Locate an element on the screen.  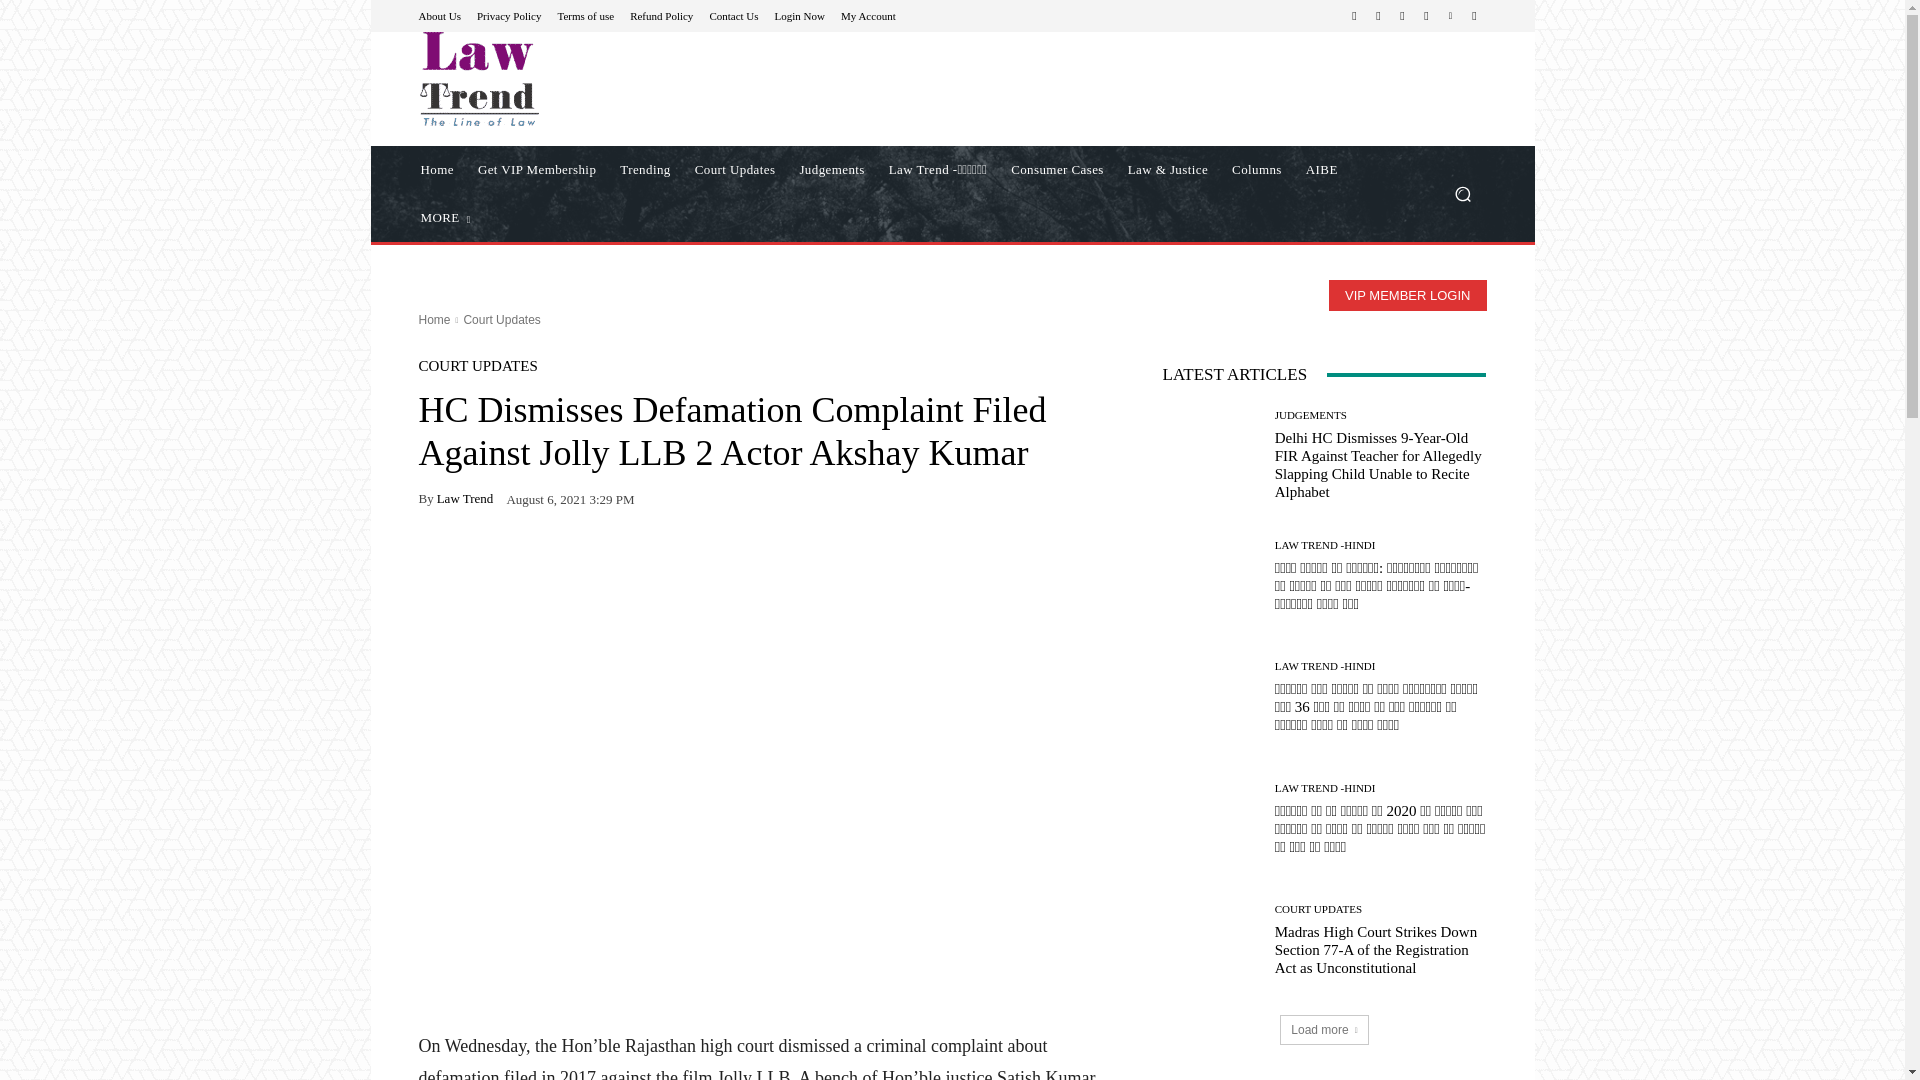
Privacy Policy is located at coordinates (508, 14).